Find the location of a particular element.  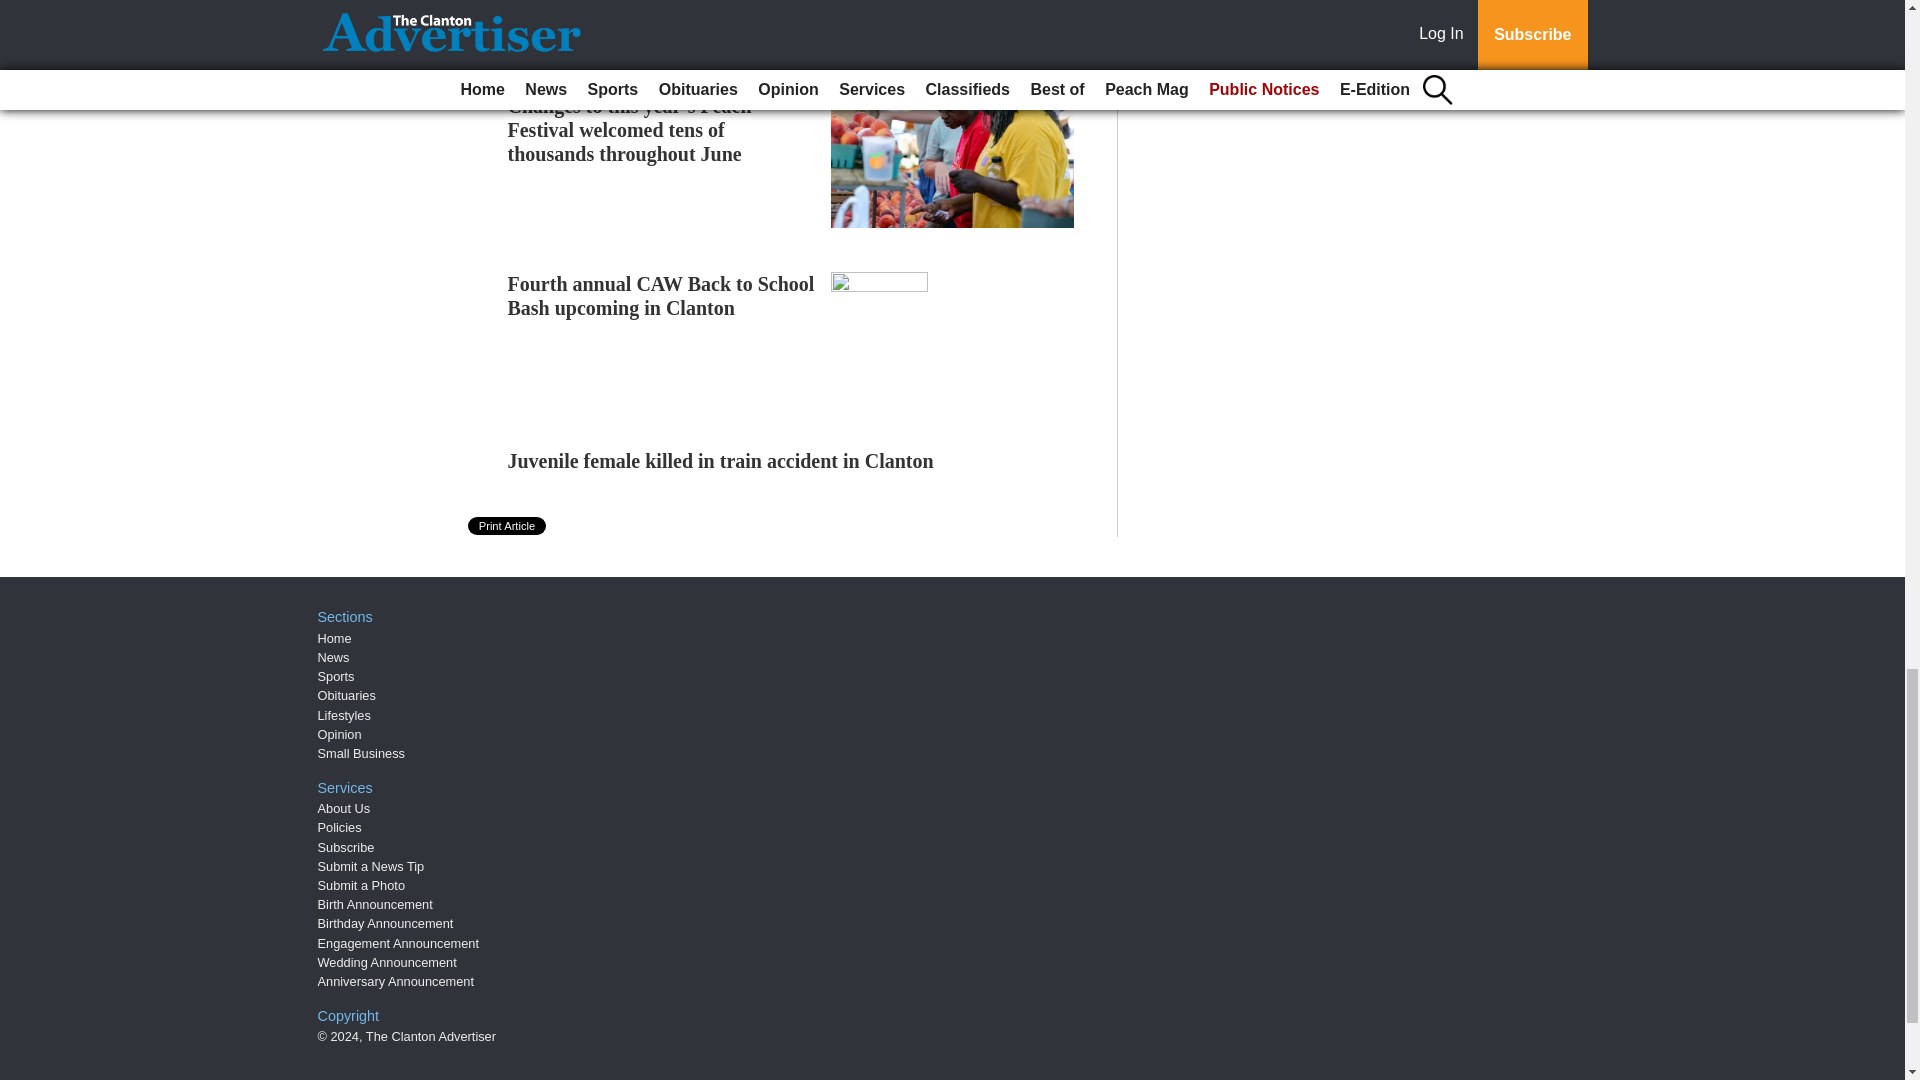

News is located at coordinates (334, 658).